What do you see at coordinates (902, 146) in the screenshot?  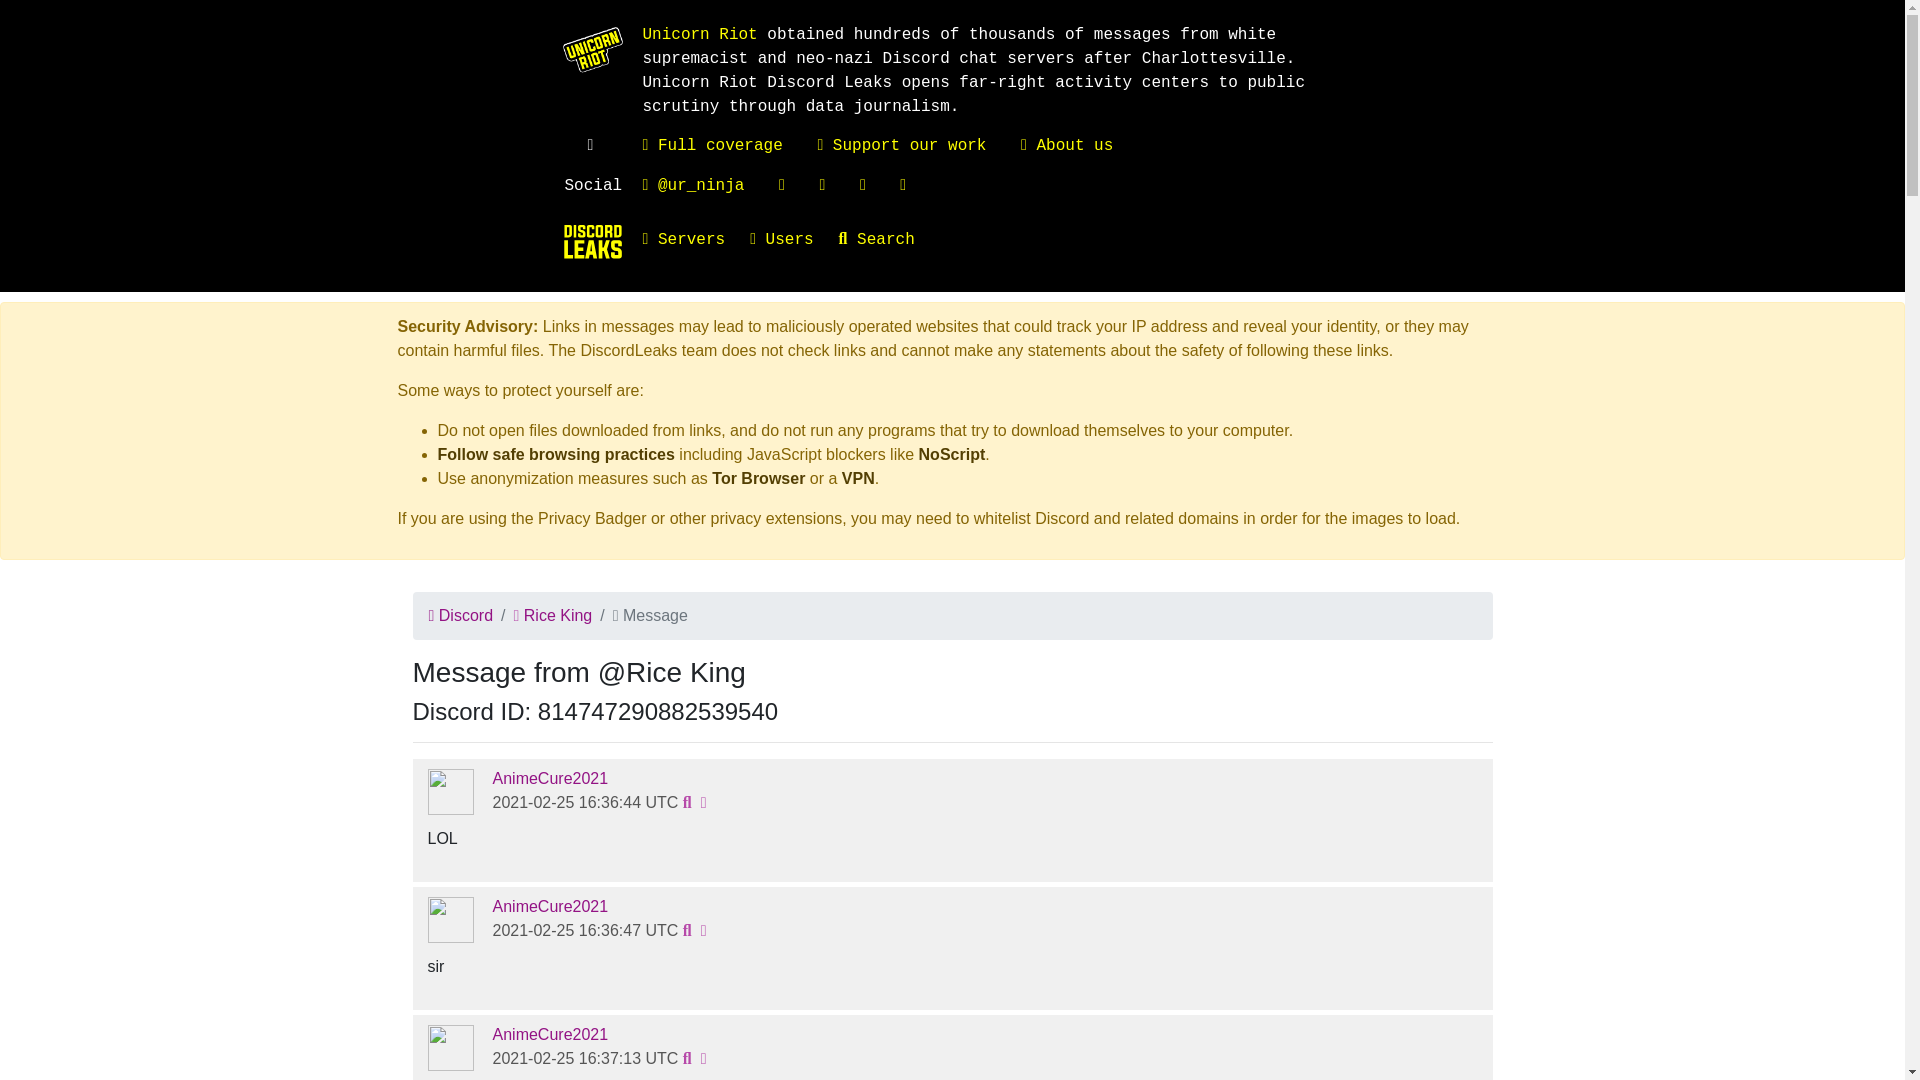 I see `Support our work` at bounding box center [902, 146].